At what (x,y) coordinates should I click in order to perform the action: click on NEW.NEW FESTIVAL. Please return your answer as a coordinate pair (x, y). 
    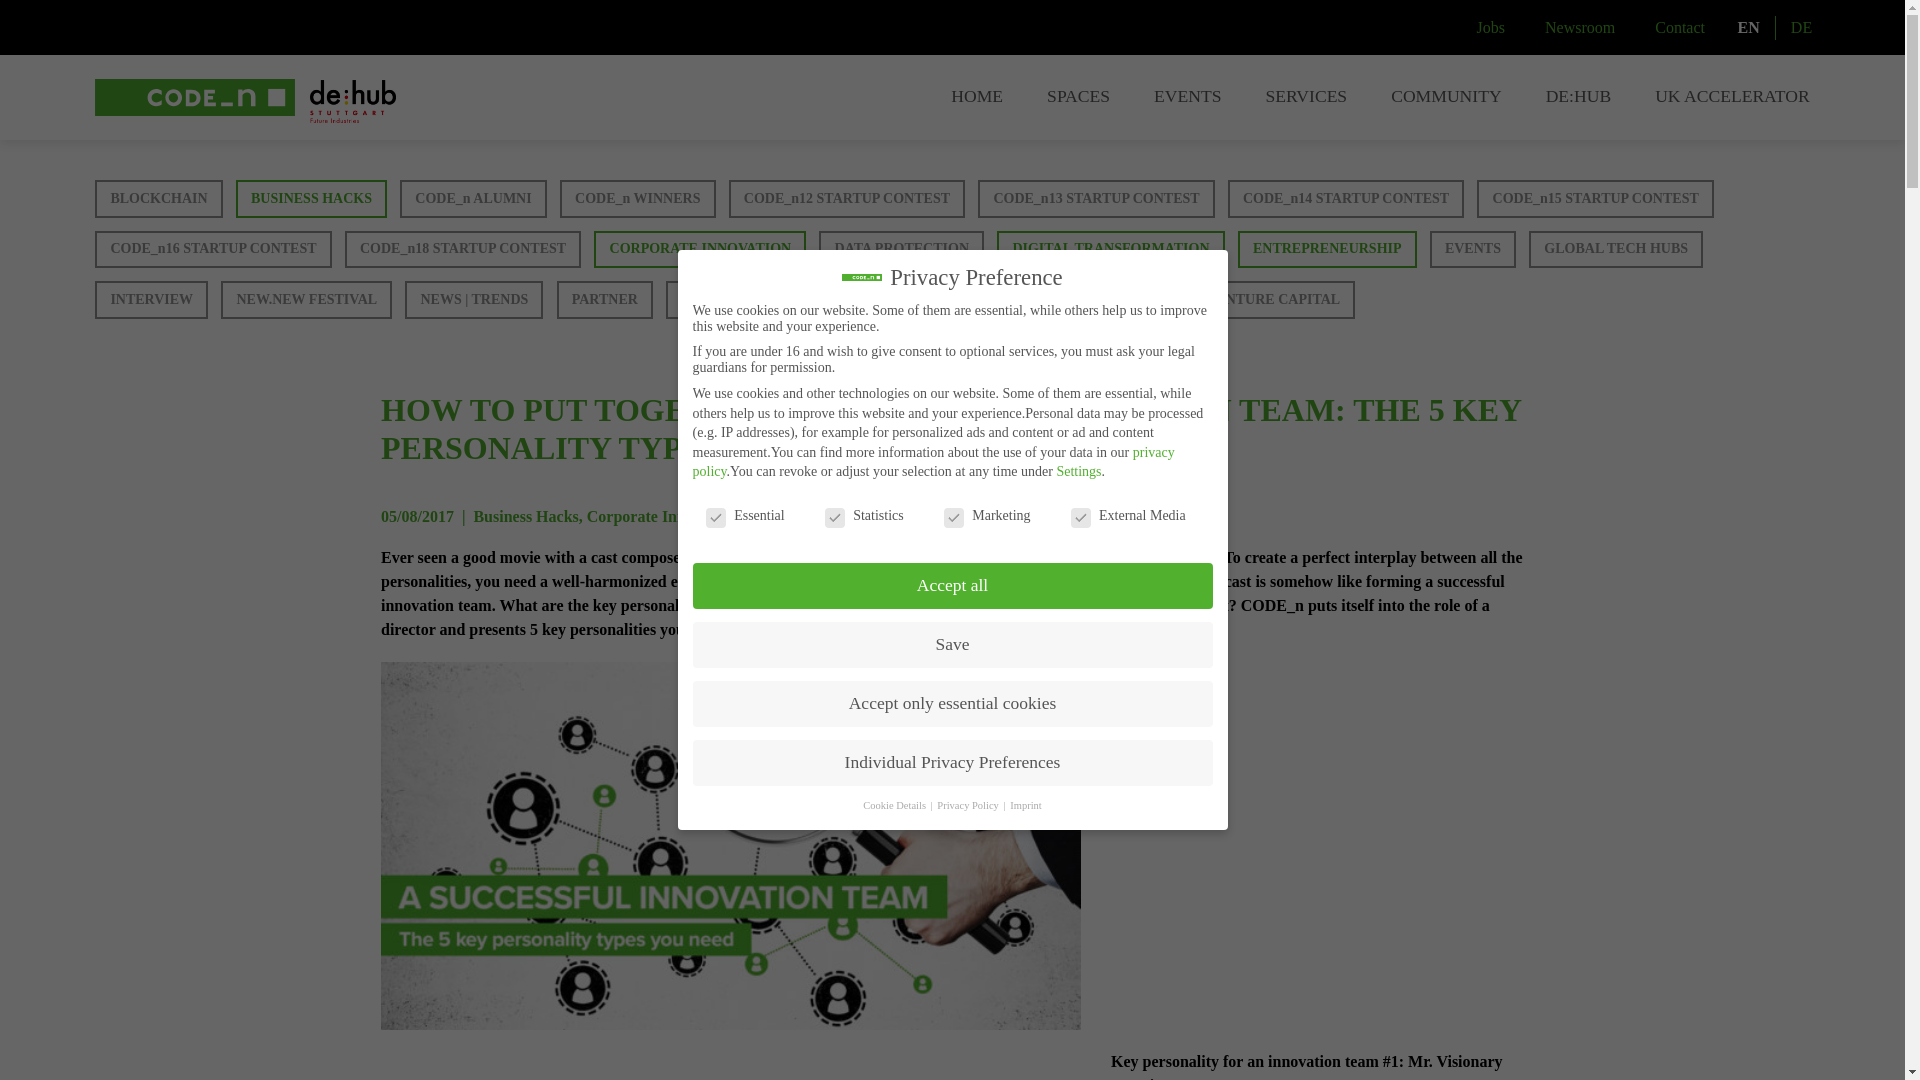
    Looking at the image, I should click on (306, 299).